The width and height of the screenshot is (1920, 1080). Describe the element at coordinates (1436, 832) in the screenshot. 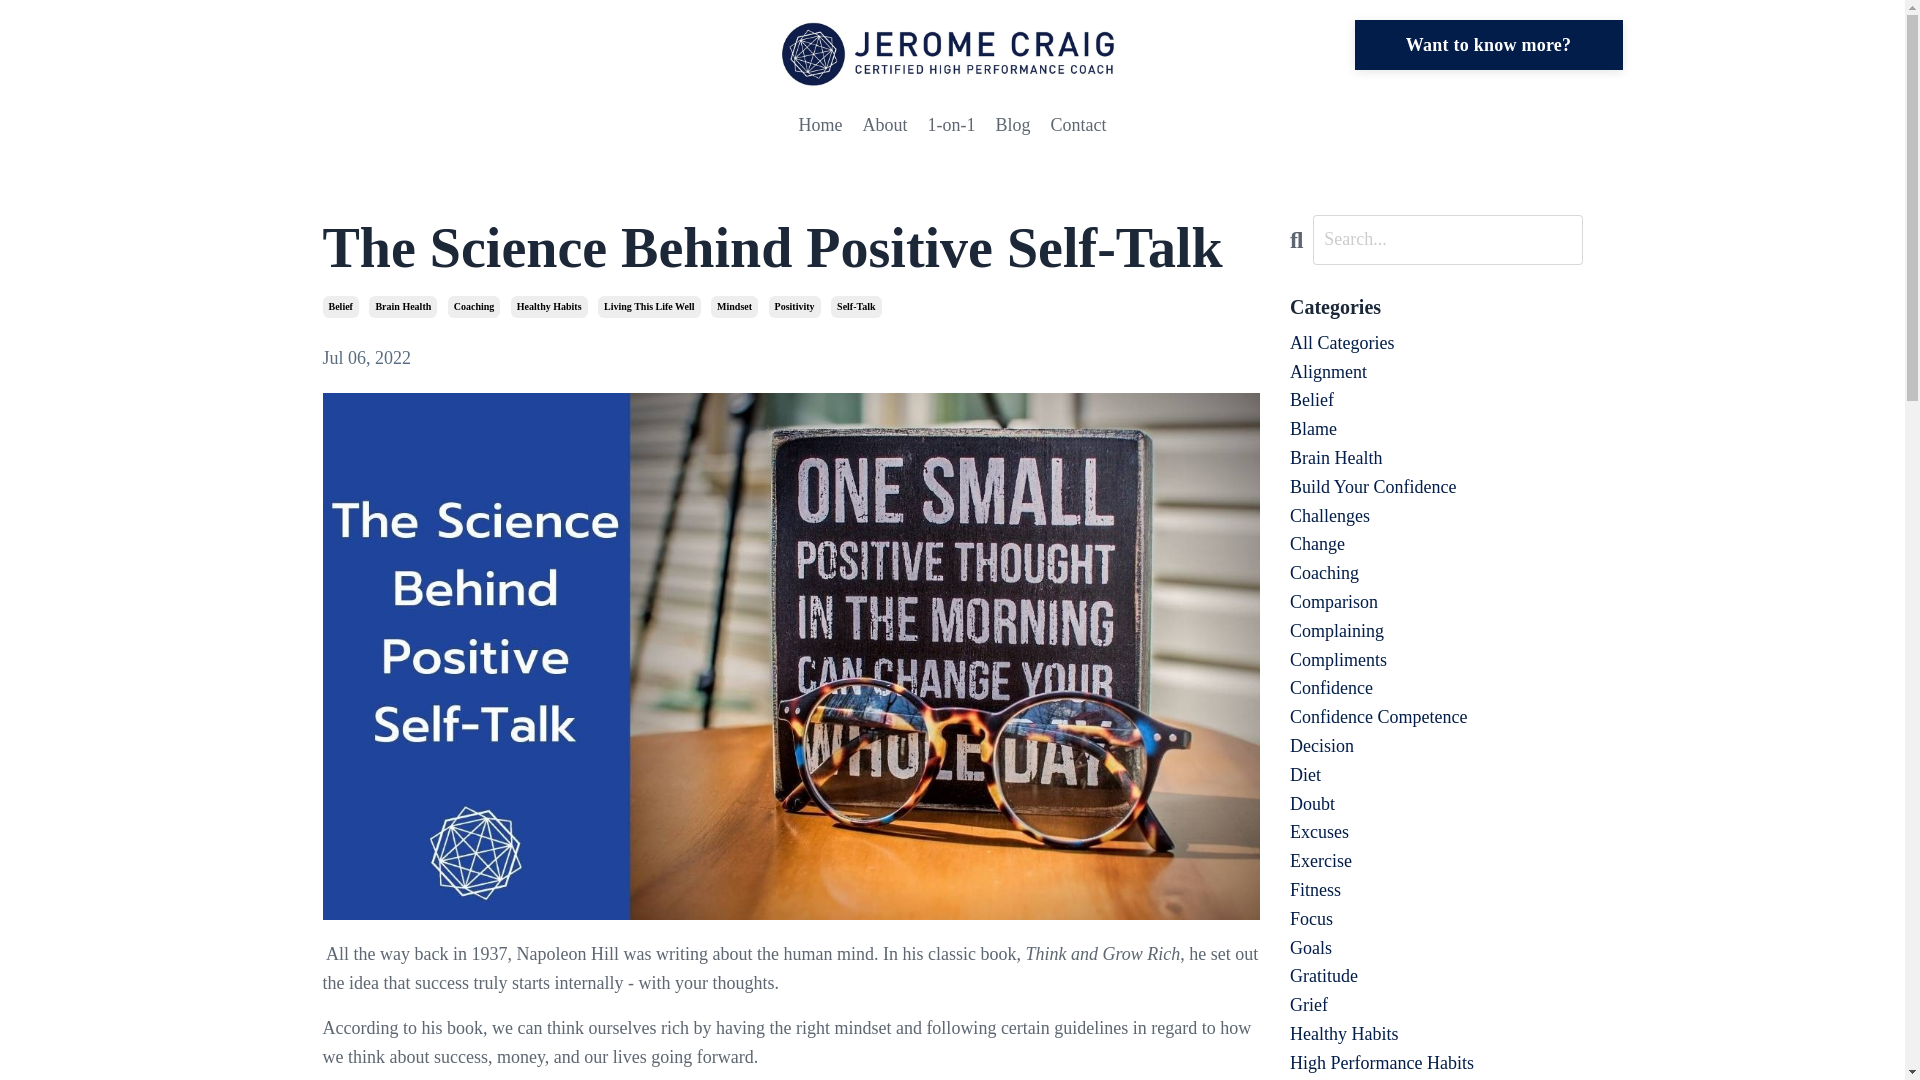

I see `Excuses` at that location.